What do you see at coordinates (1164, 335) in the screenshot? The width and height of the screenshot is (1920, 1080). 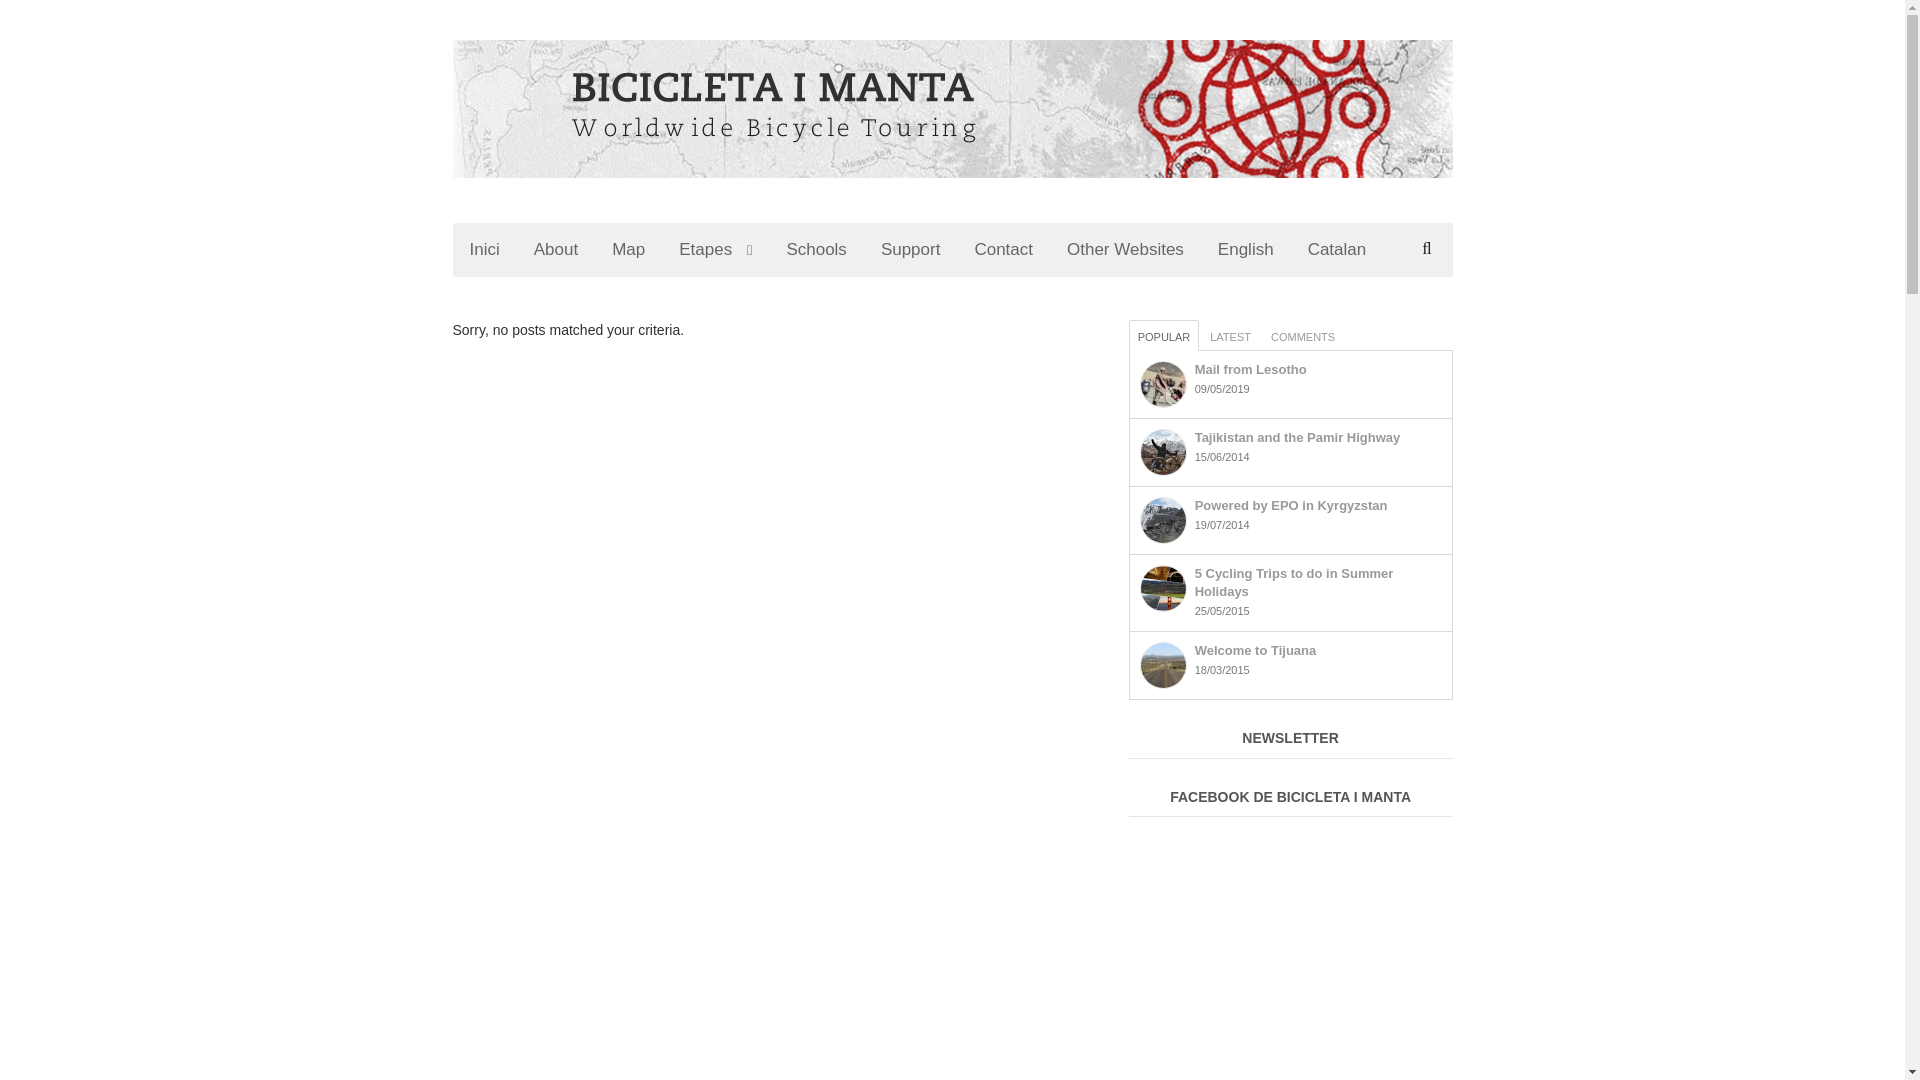 I see `POPULAR` at bounding box center [1164, 335].